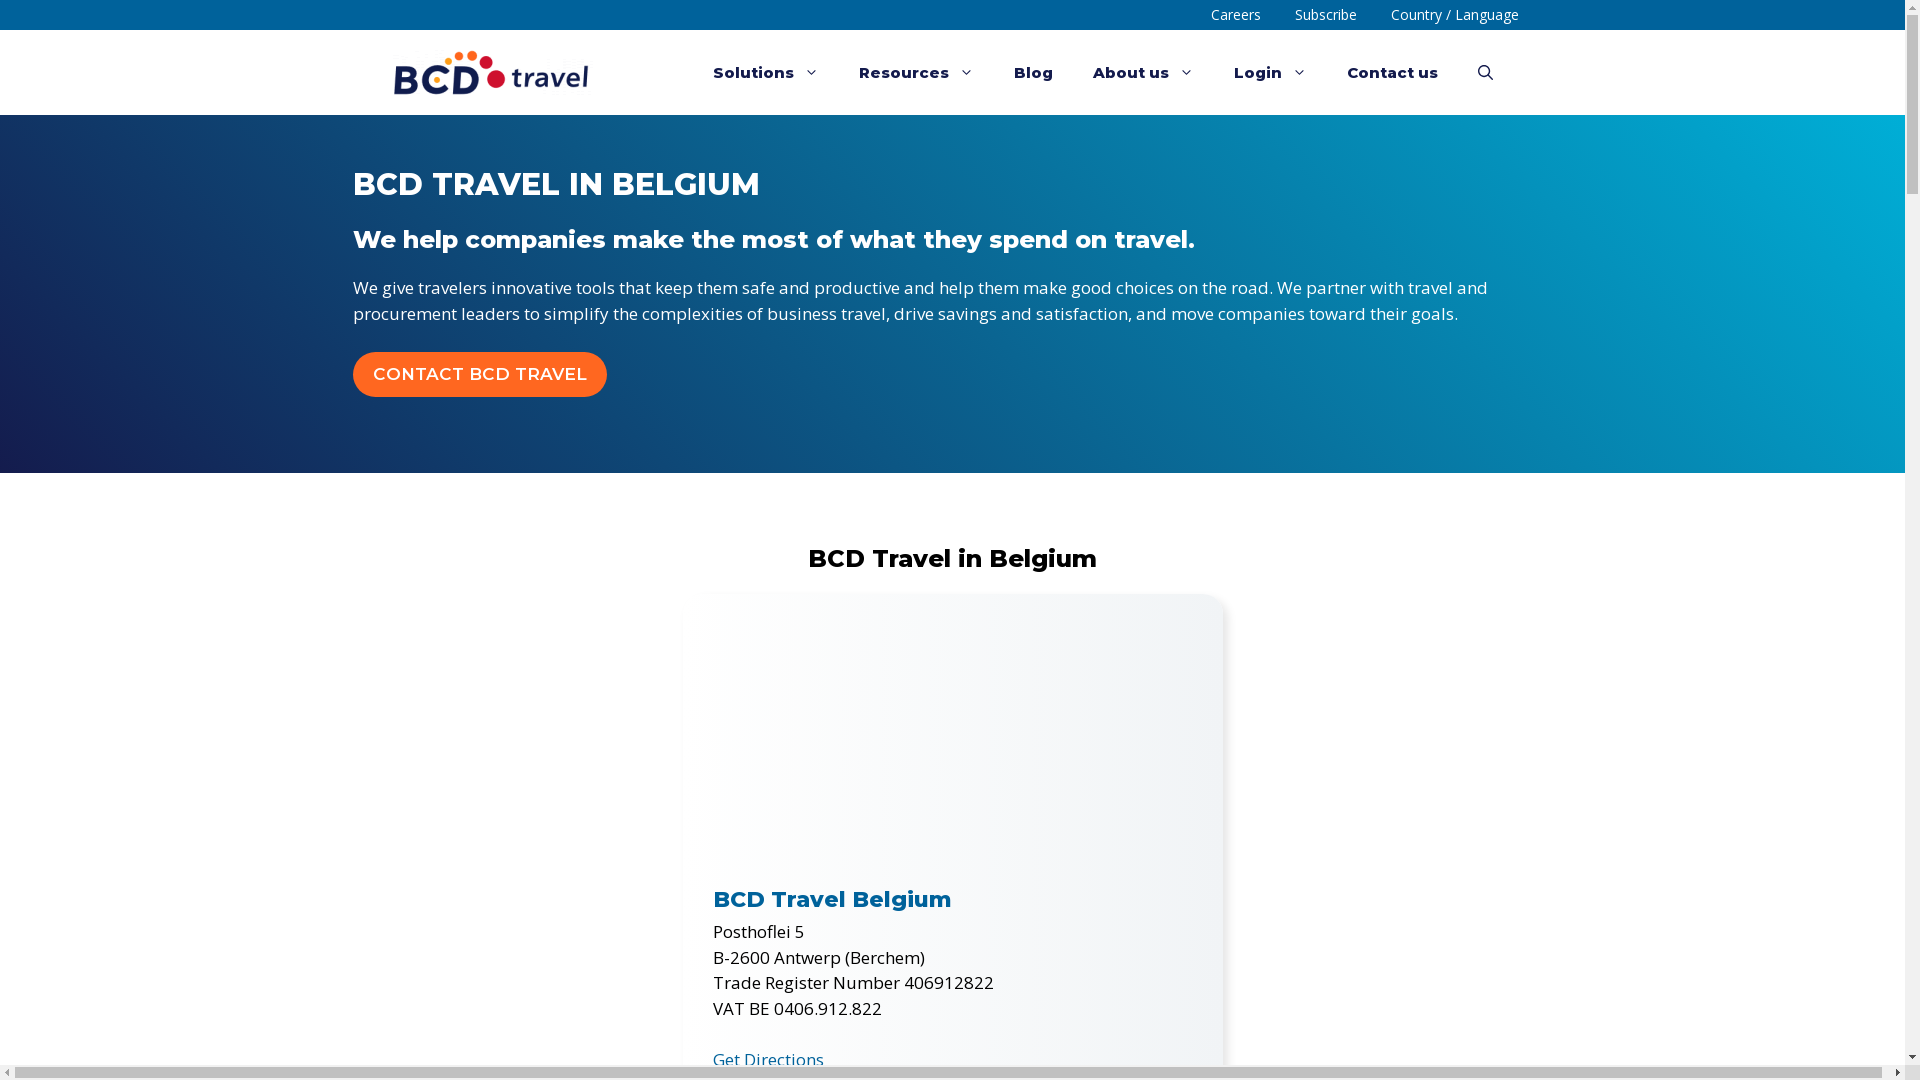  Describe the element at coordinates (479, 375) in the screenshot. I see `CONTACT BCD TRAVEL` at that location.